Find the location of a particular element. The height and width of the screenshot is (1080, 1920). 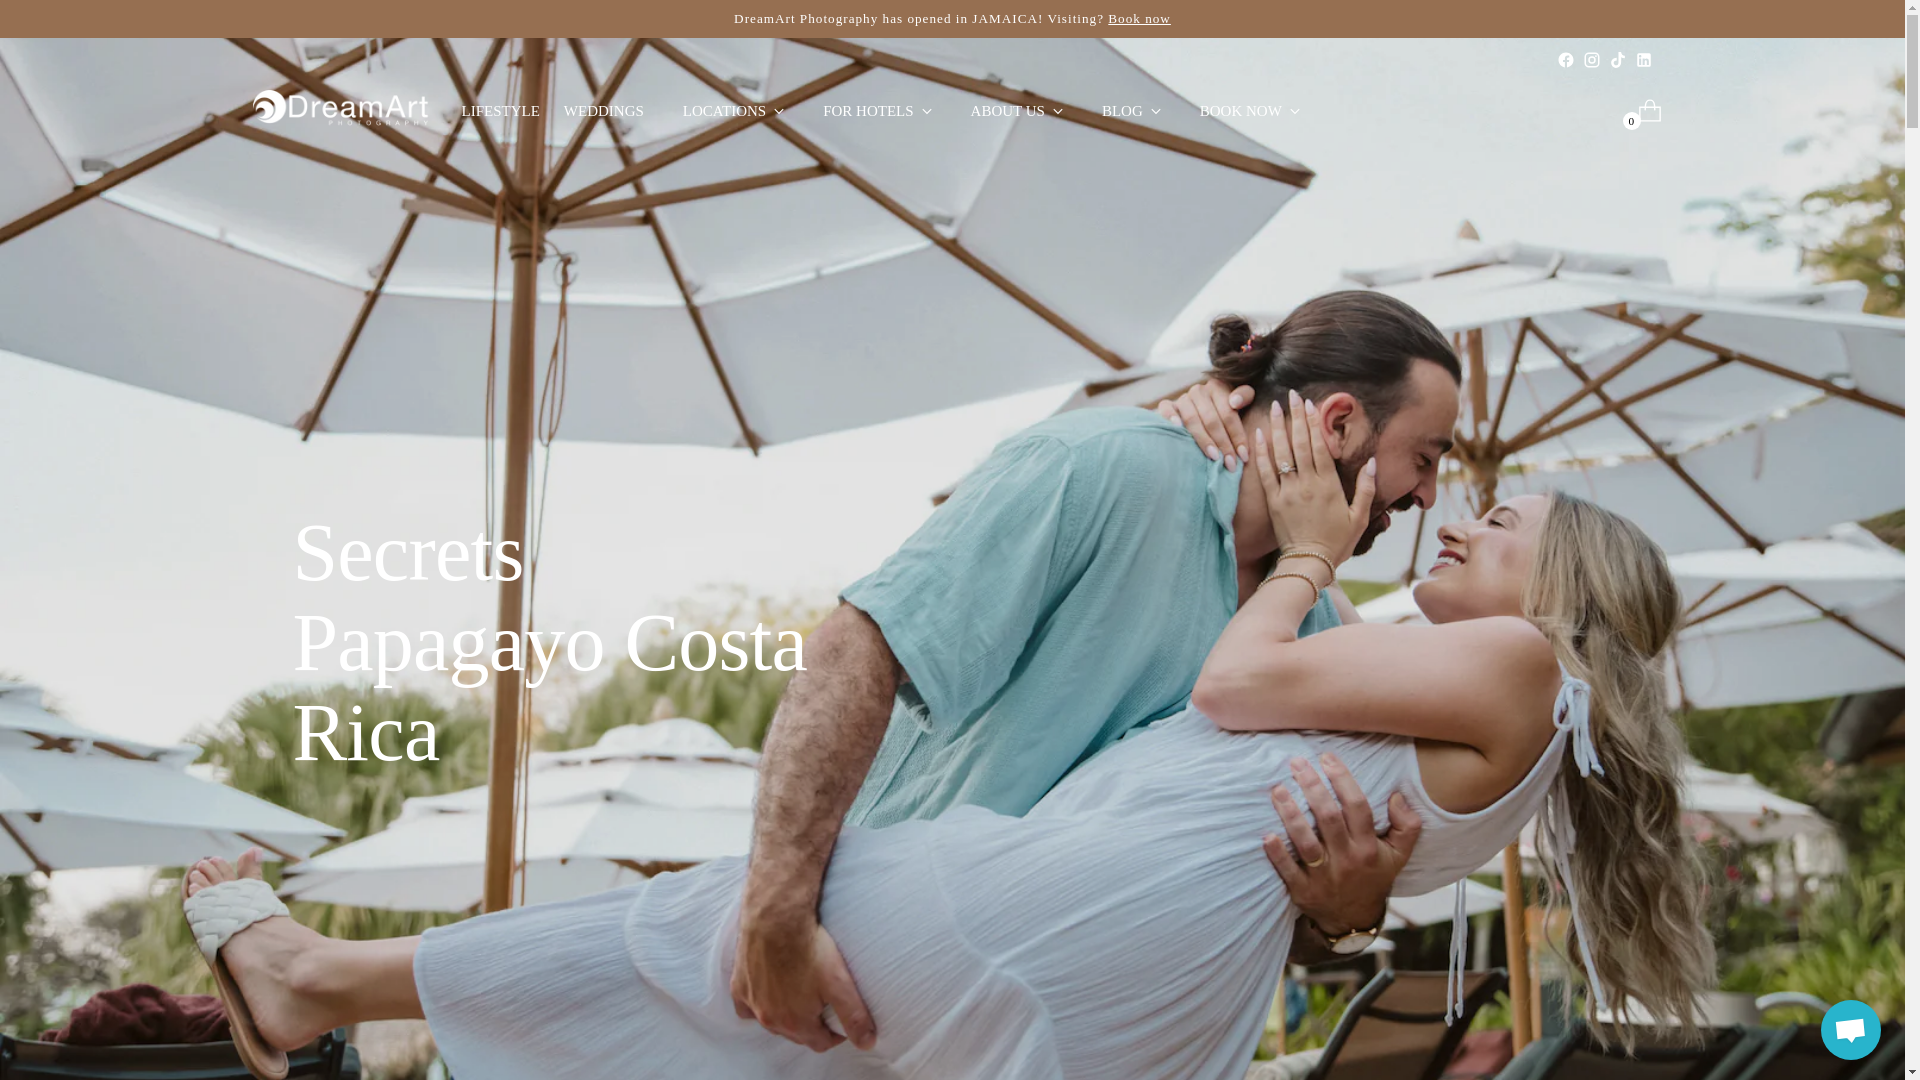

LOCATIONS is located at coordinates (733, 110).